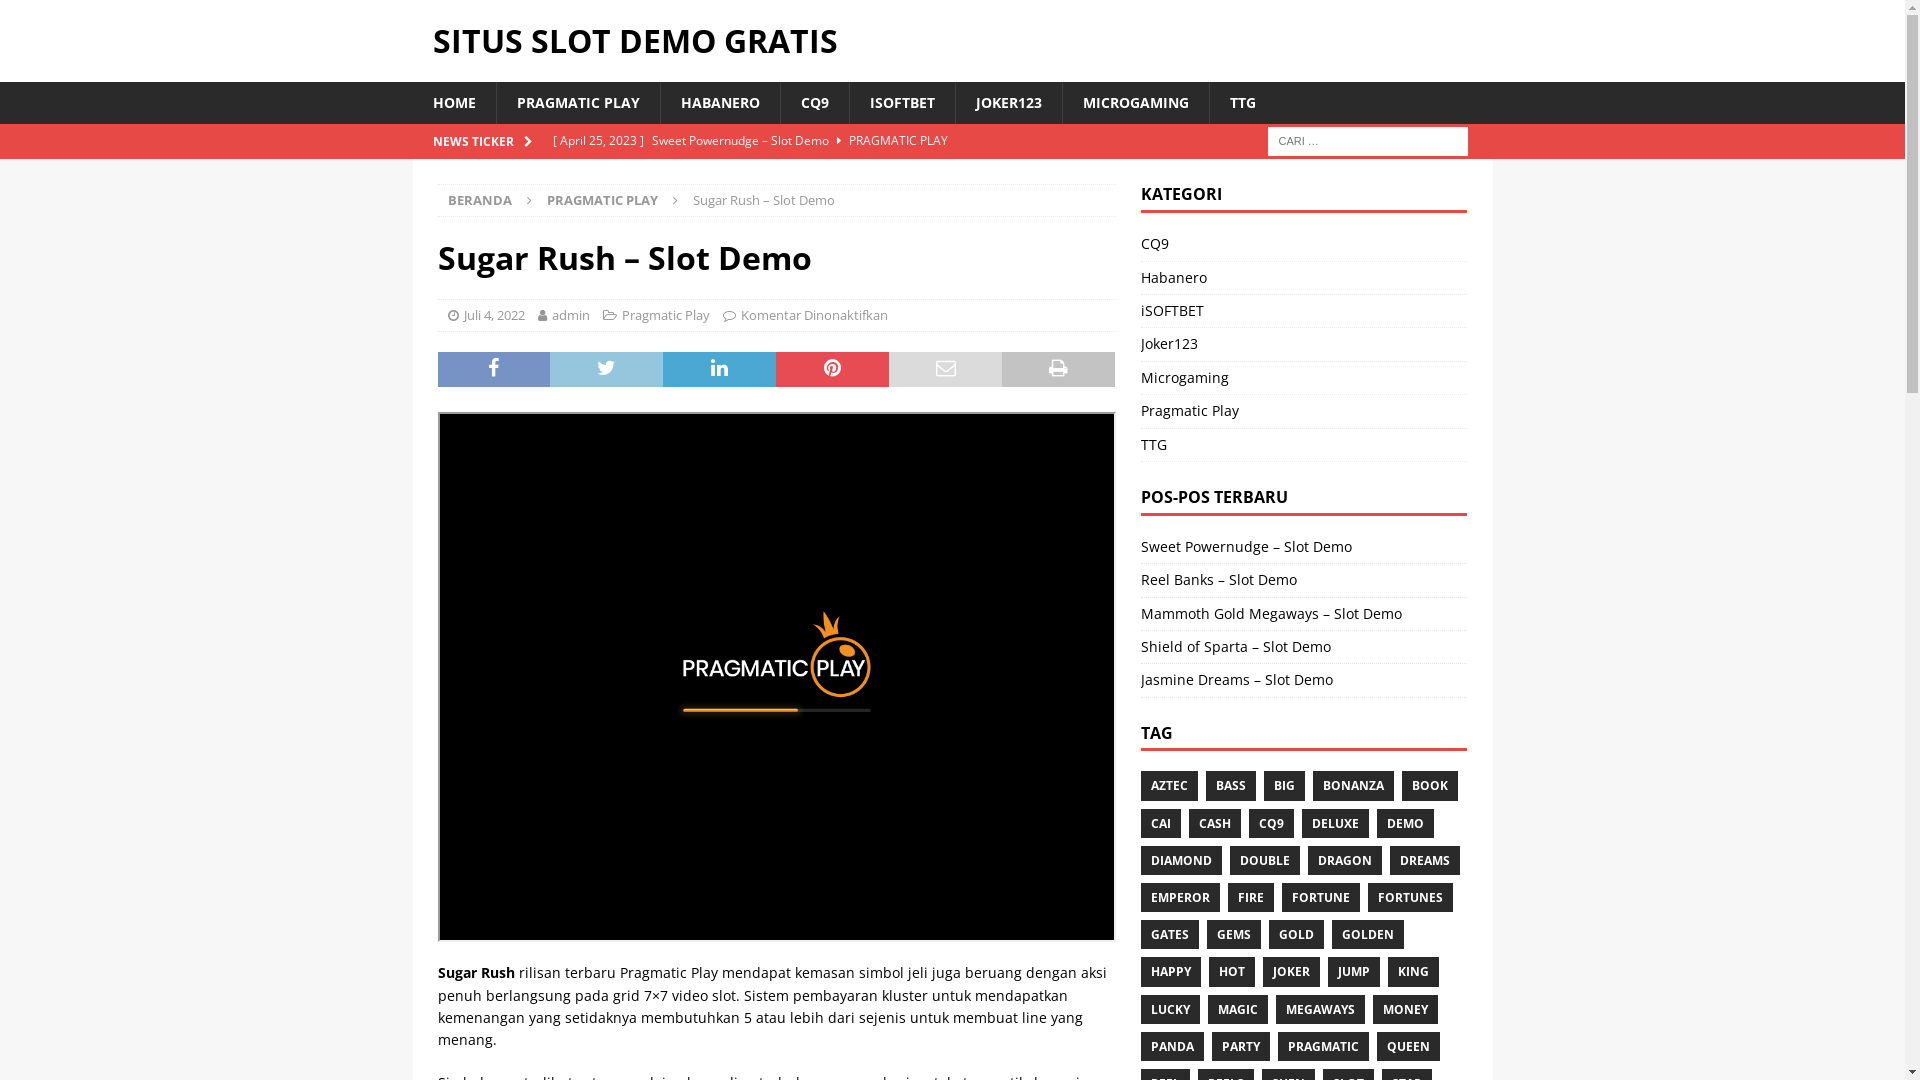 This screenshot has height=1080, width=1920. Describe the element at coordinates (1008, 103) in the screenshot. I see `JOKER123` at that location.